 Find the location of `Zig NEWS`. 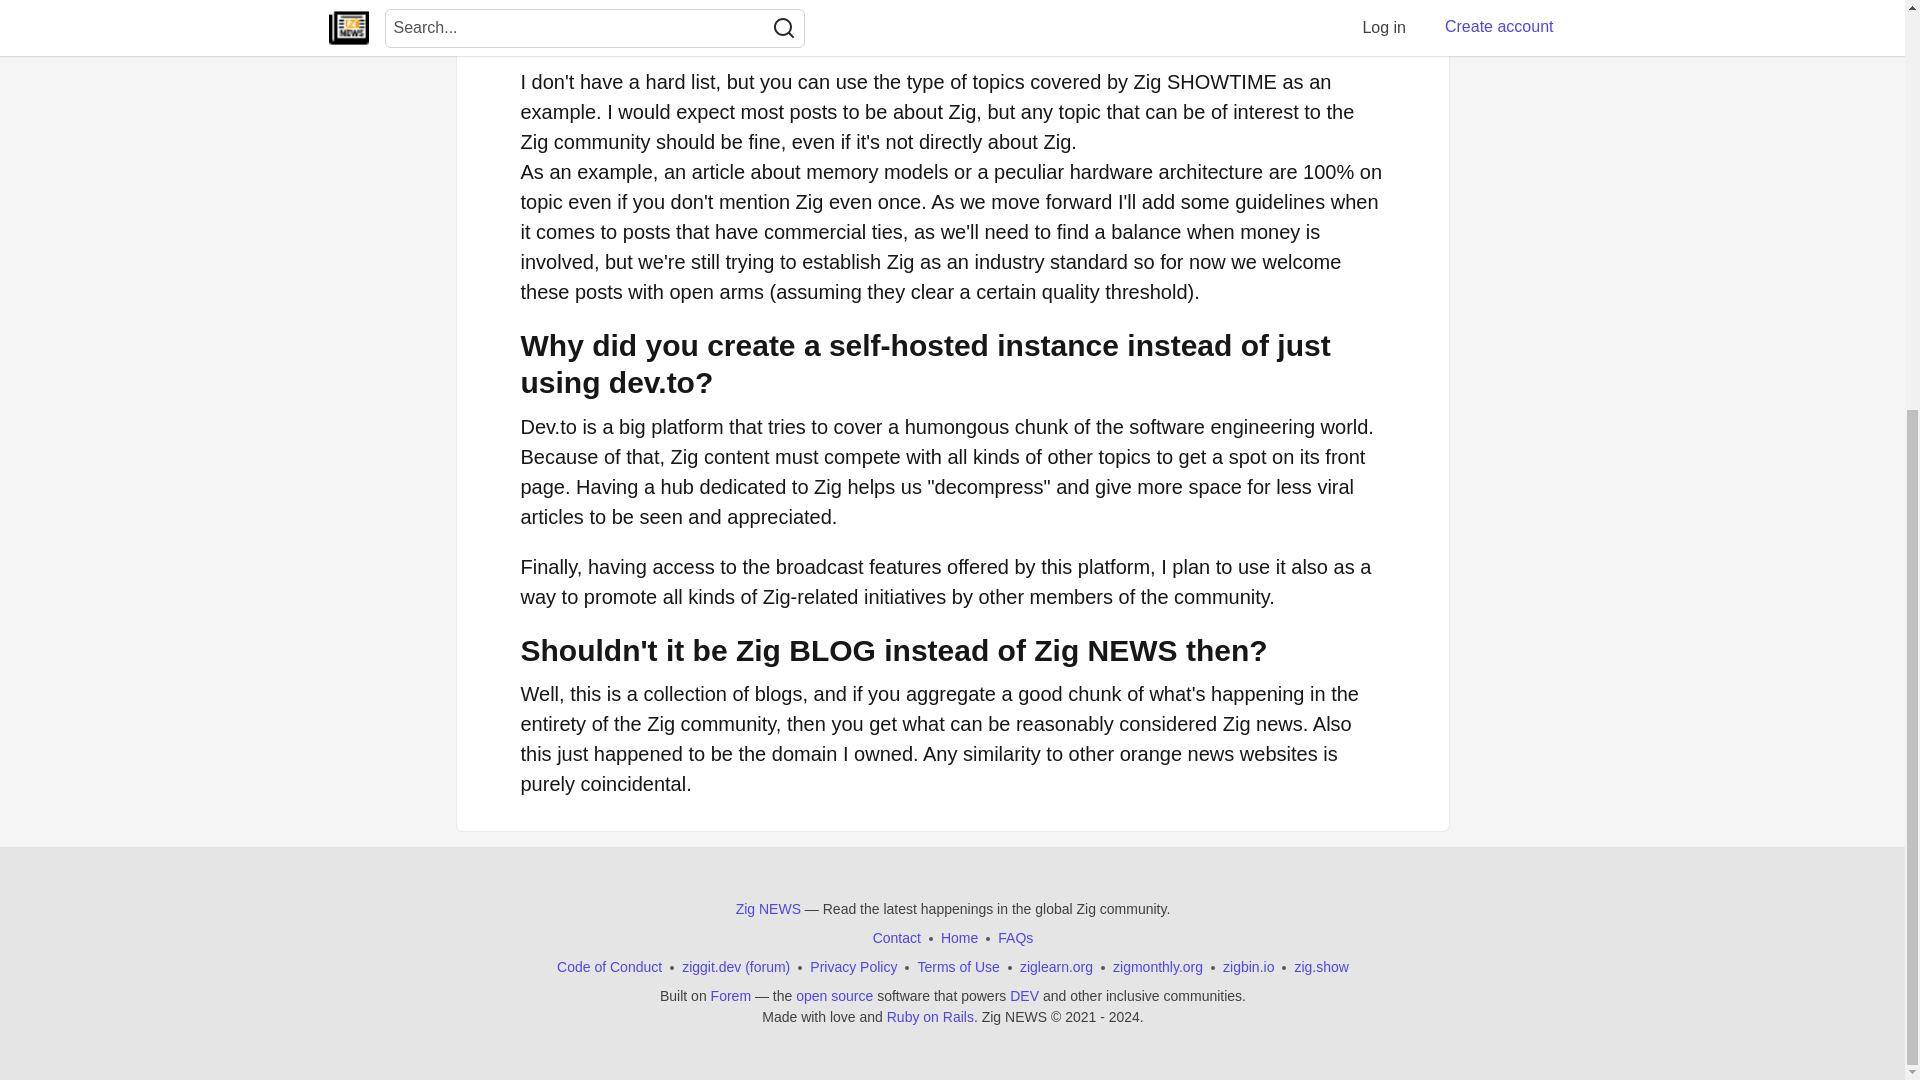

Zig NEWS is located at coordinates (768, 909).